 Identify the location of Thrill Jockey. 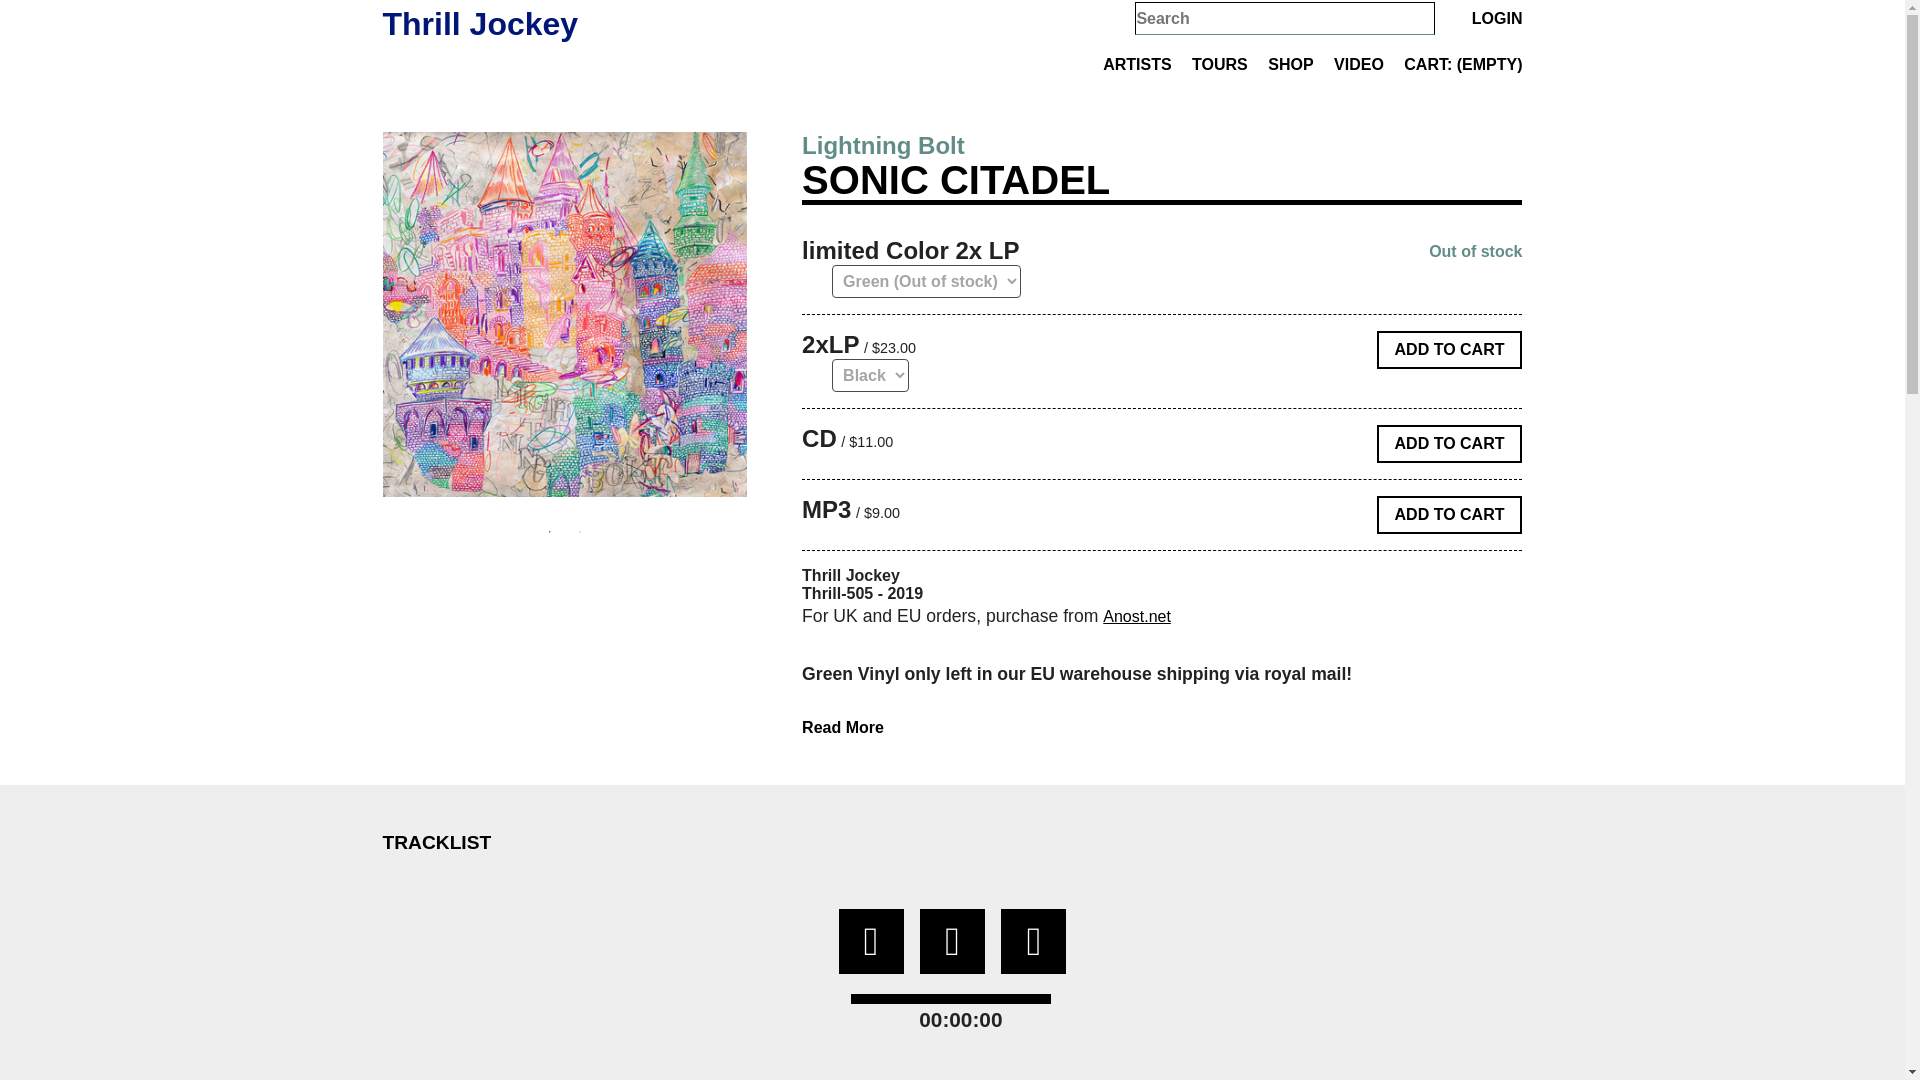
(480, 22).